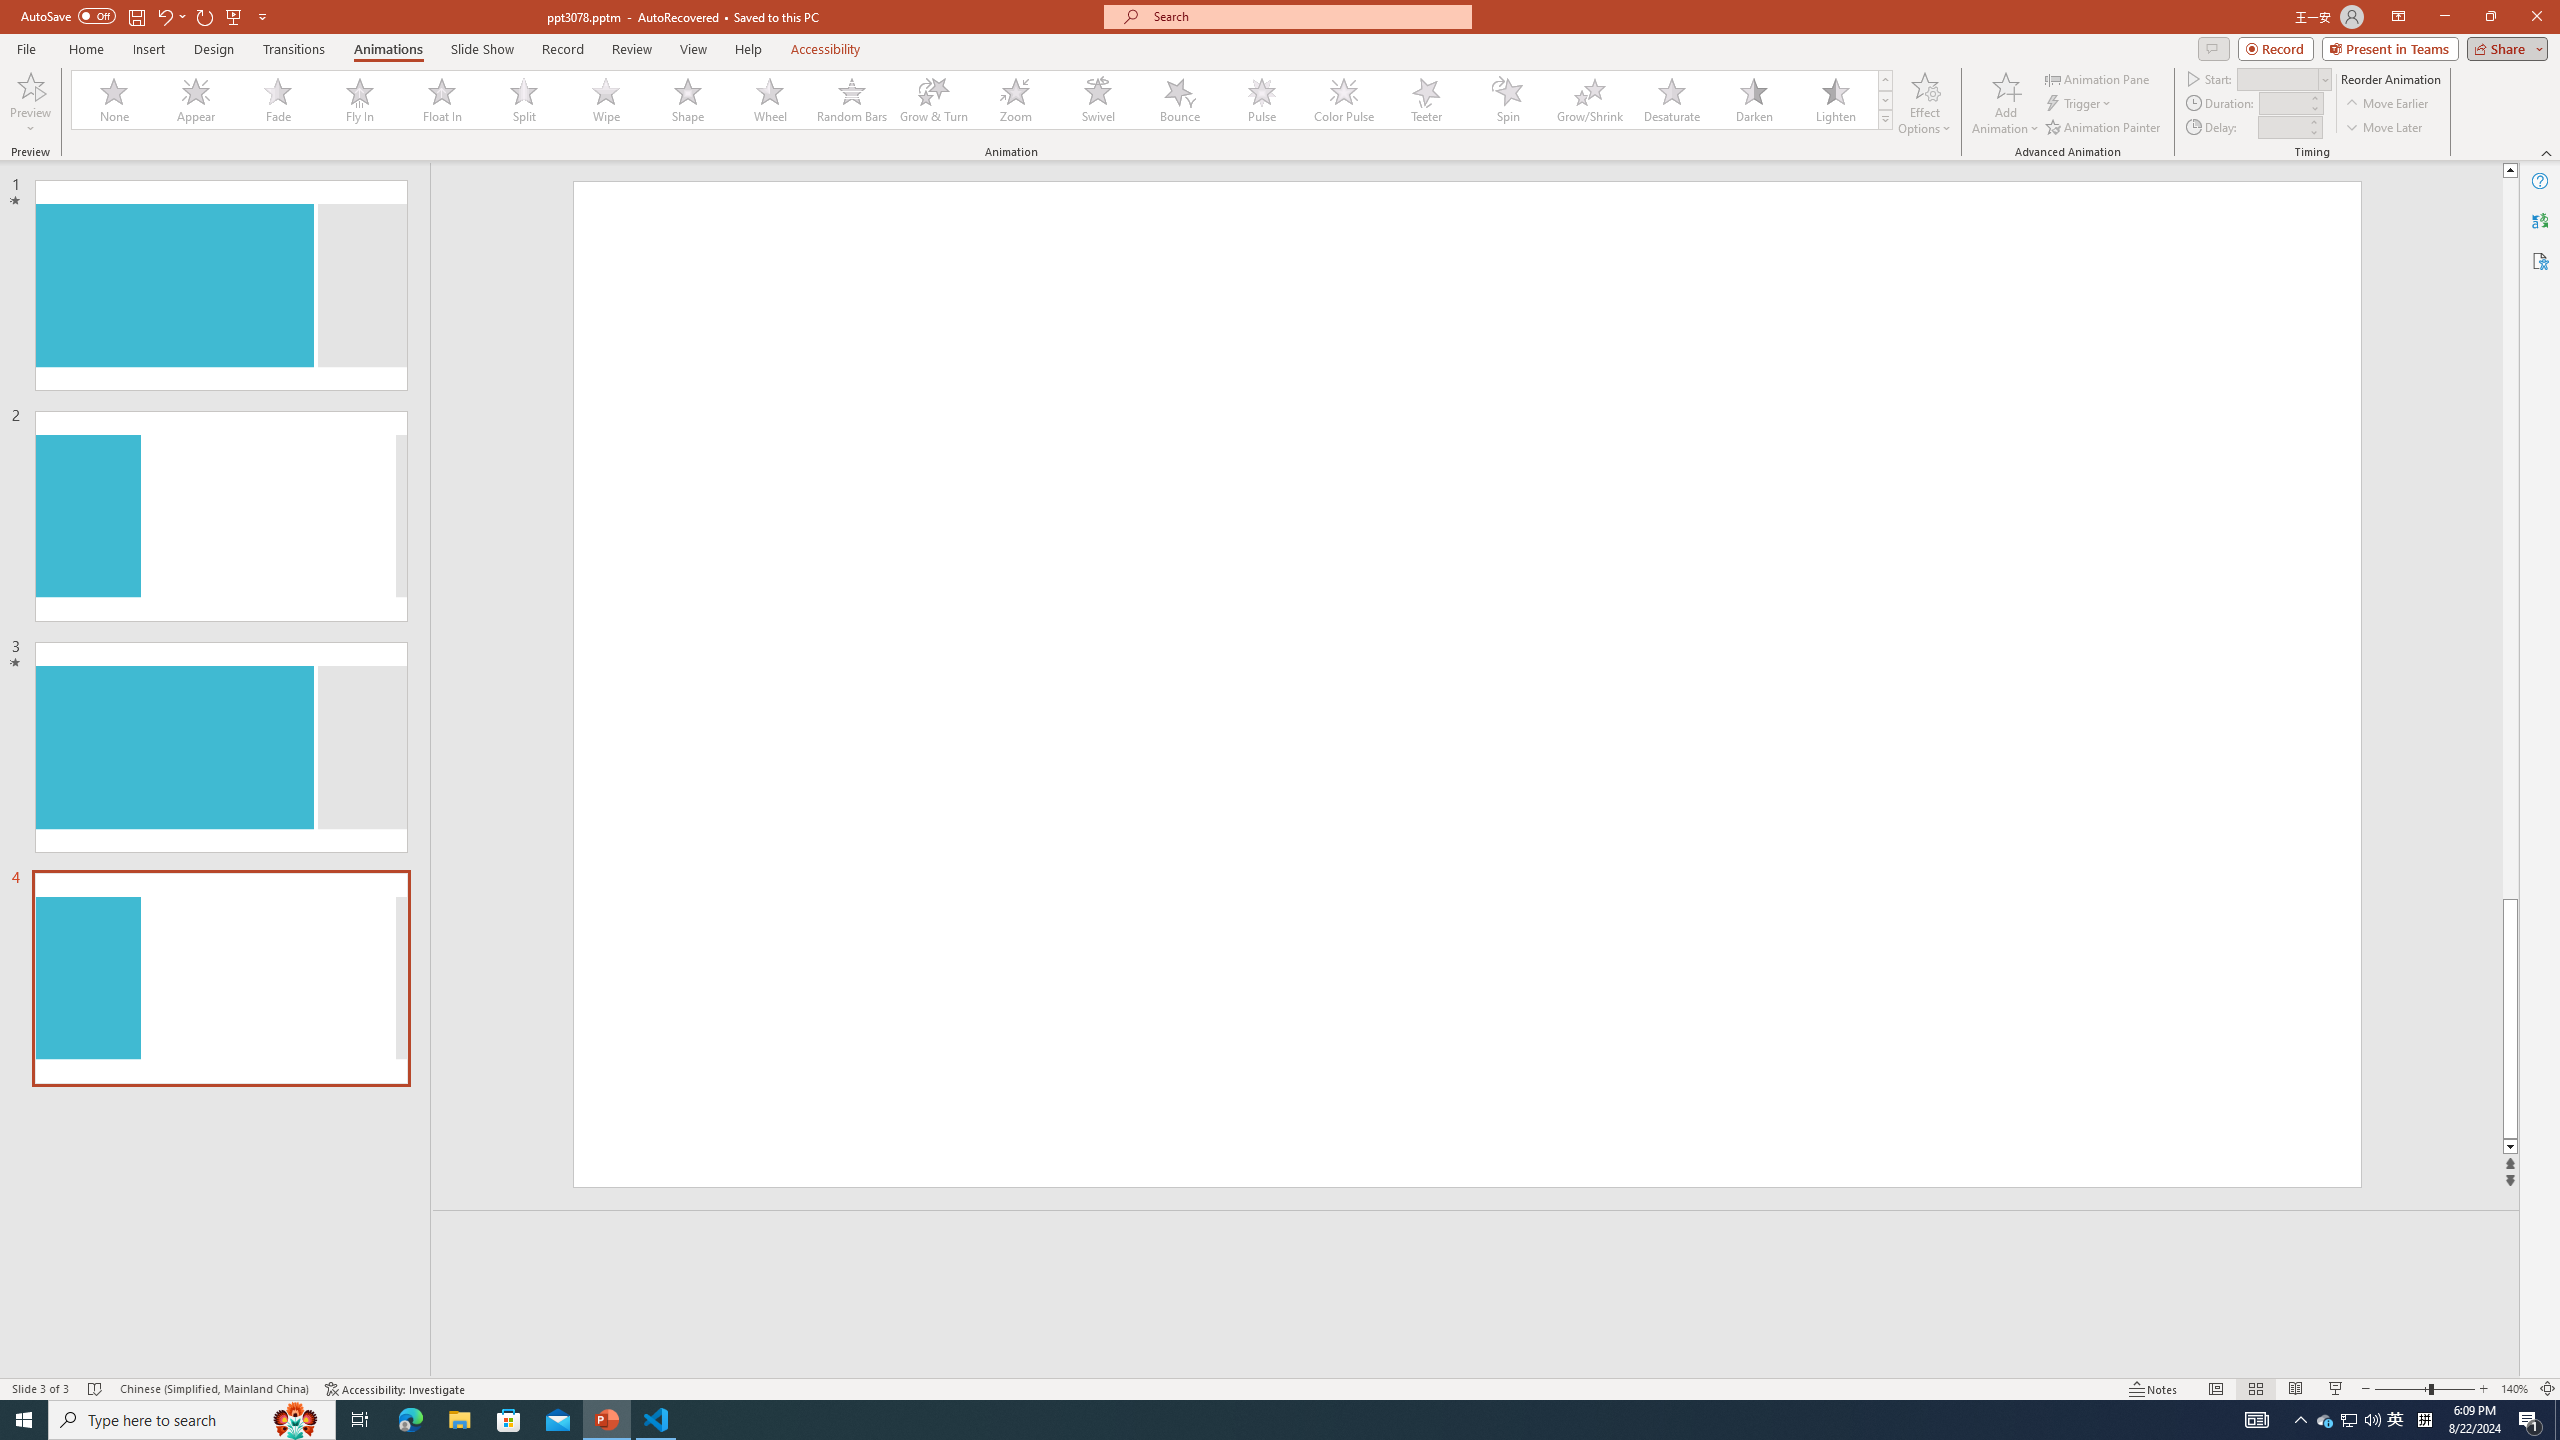 The width and height of the screenshot is (2560, 1440). Describe the element at coordinates (30, 85) in the screenshot. I see `Preview` at that location.